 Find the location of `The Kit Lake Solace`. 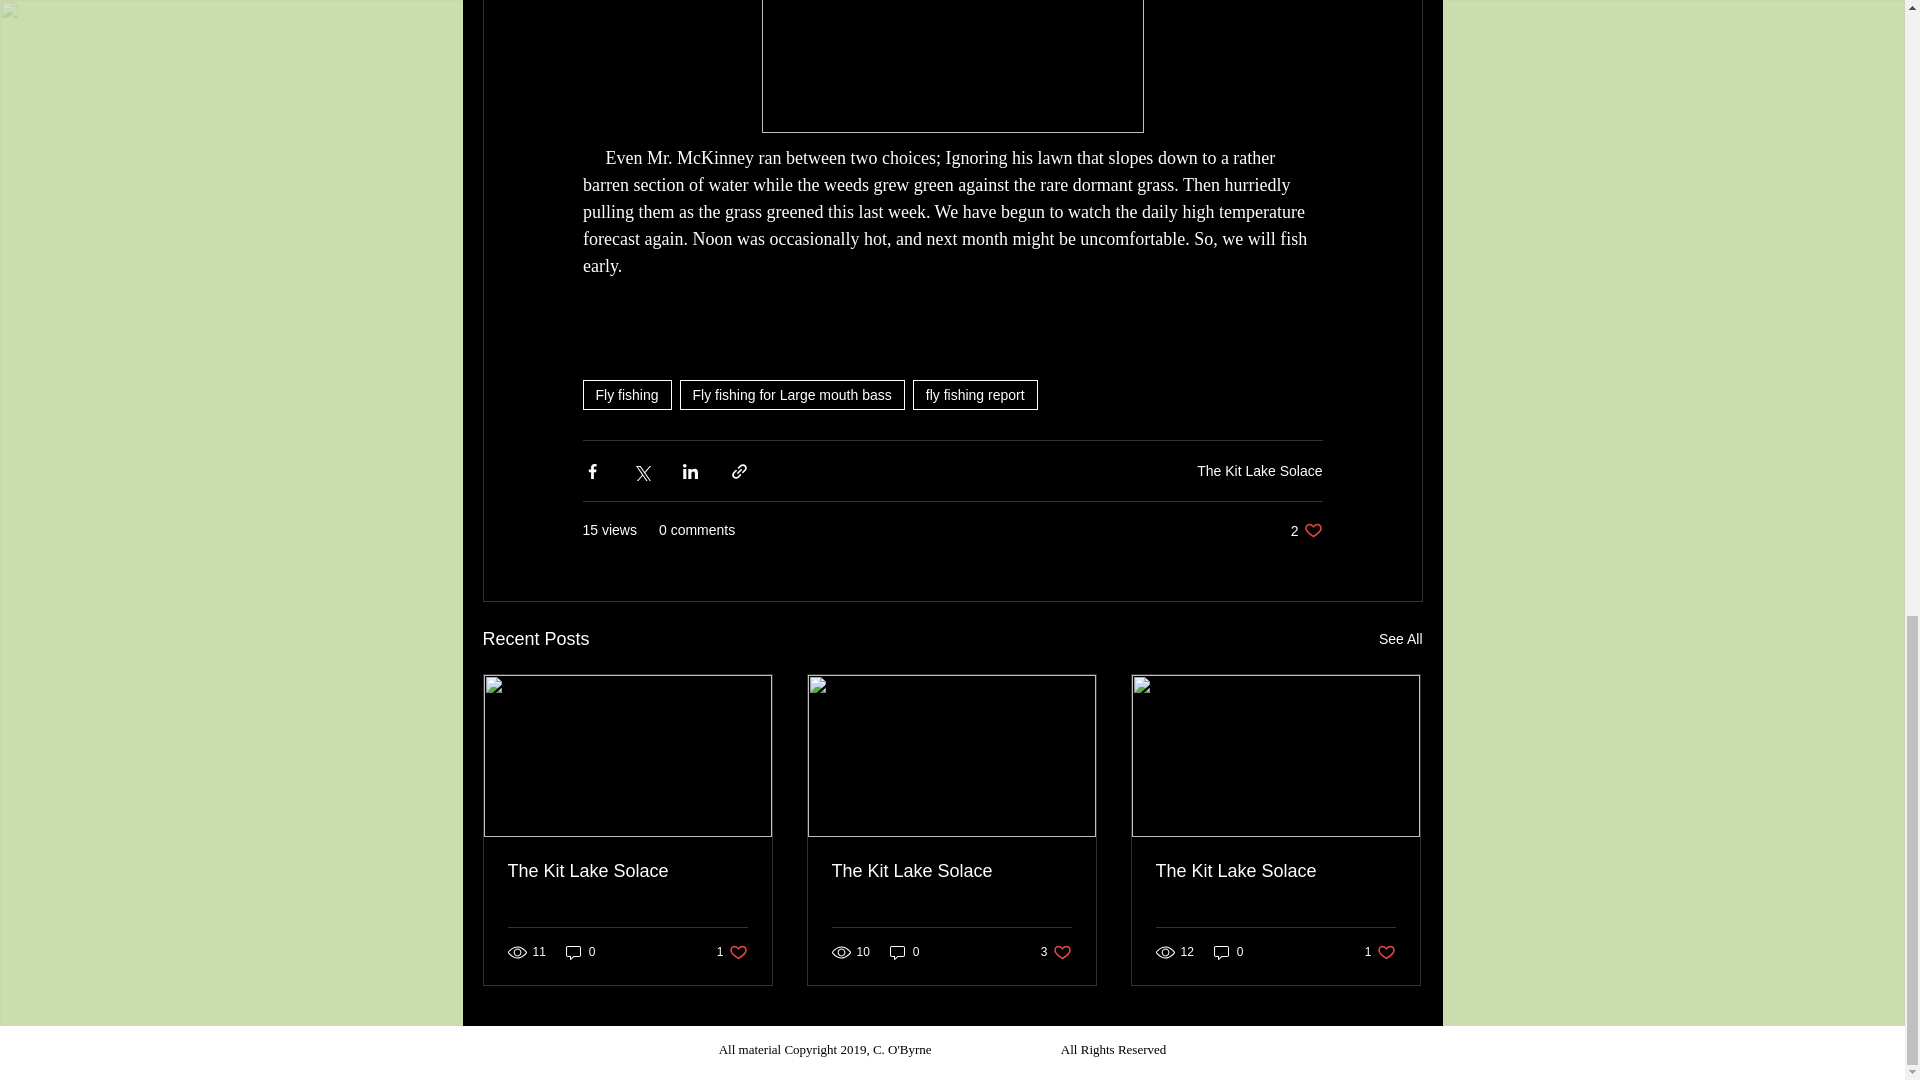

The Kit Lake Solace is located at coordinates (628, 871).